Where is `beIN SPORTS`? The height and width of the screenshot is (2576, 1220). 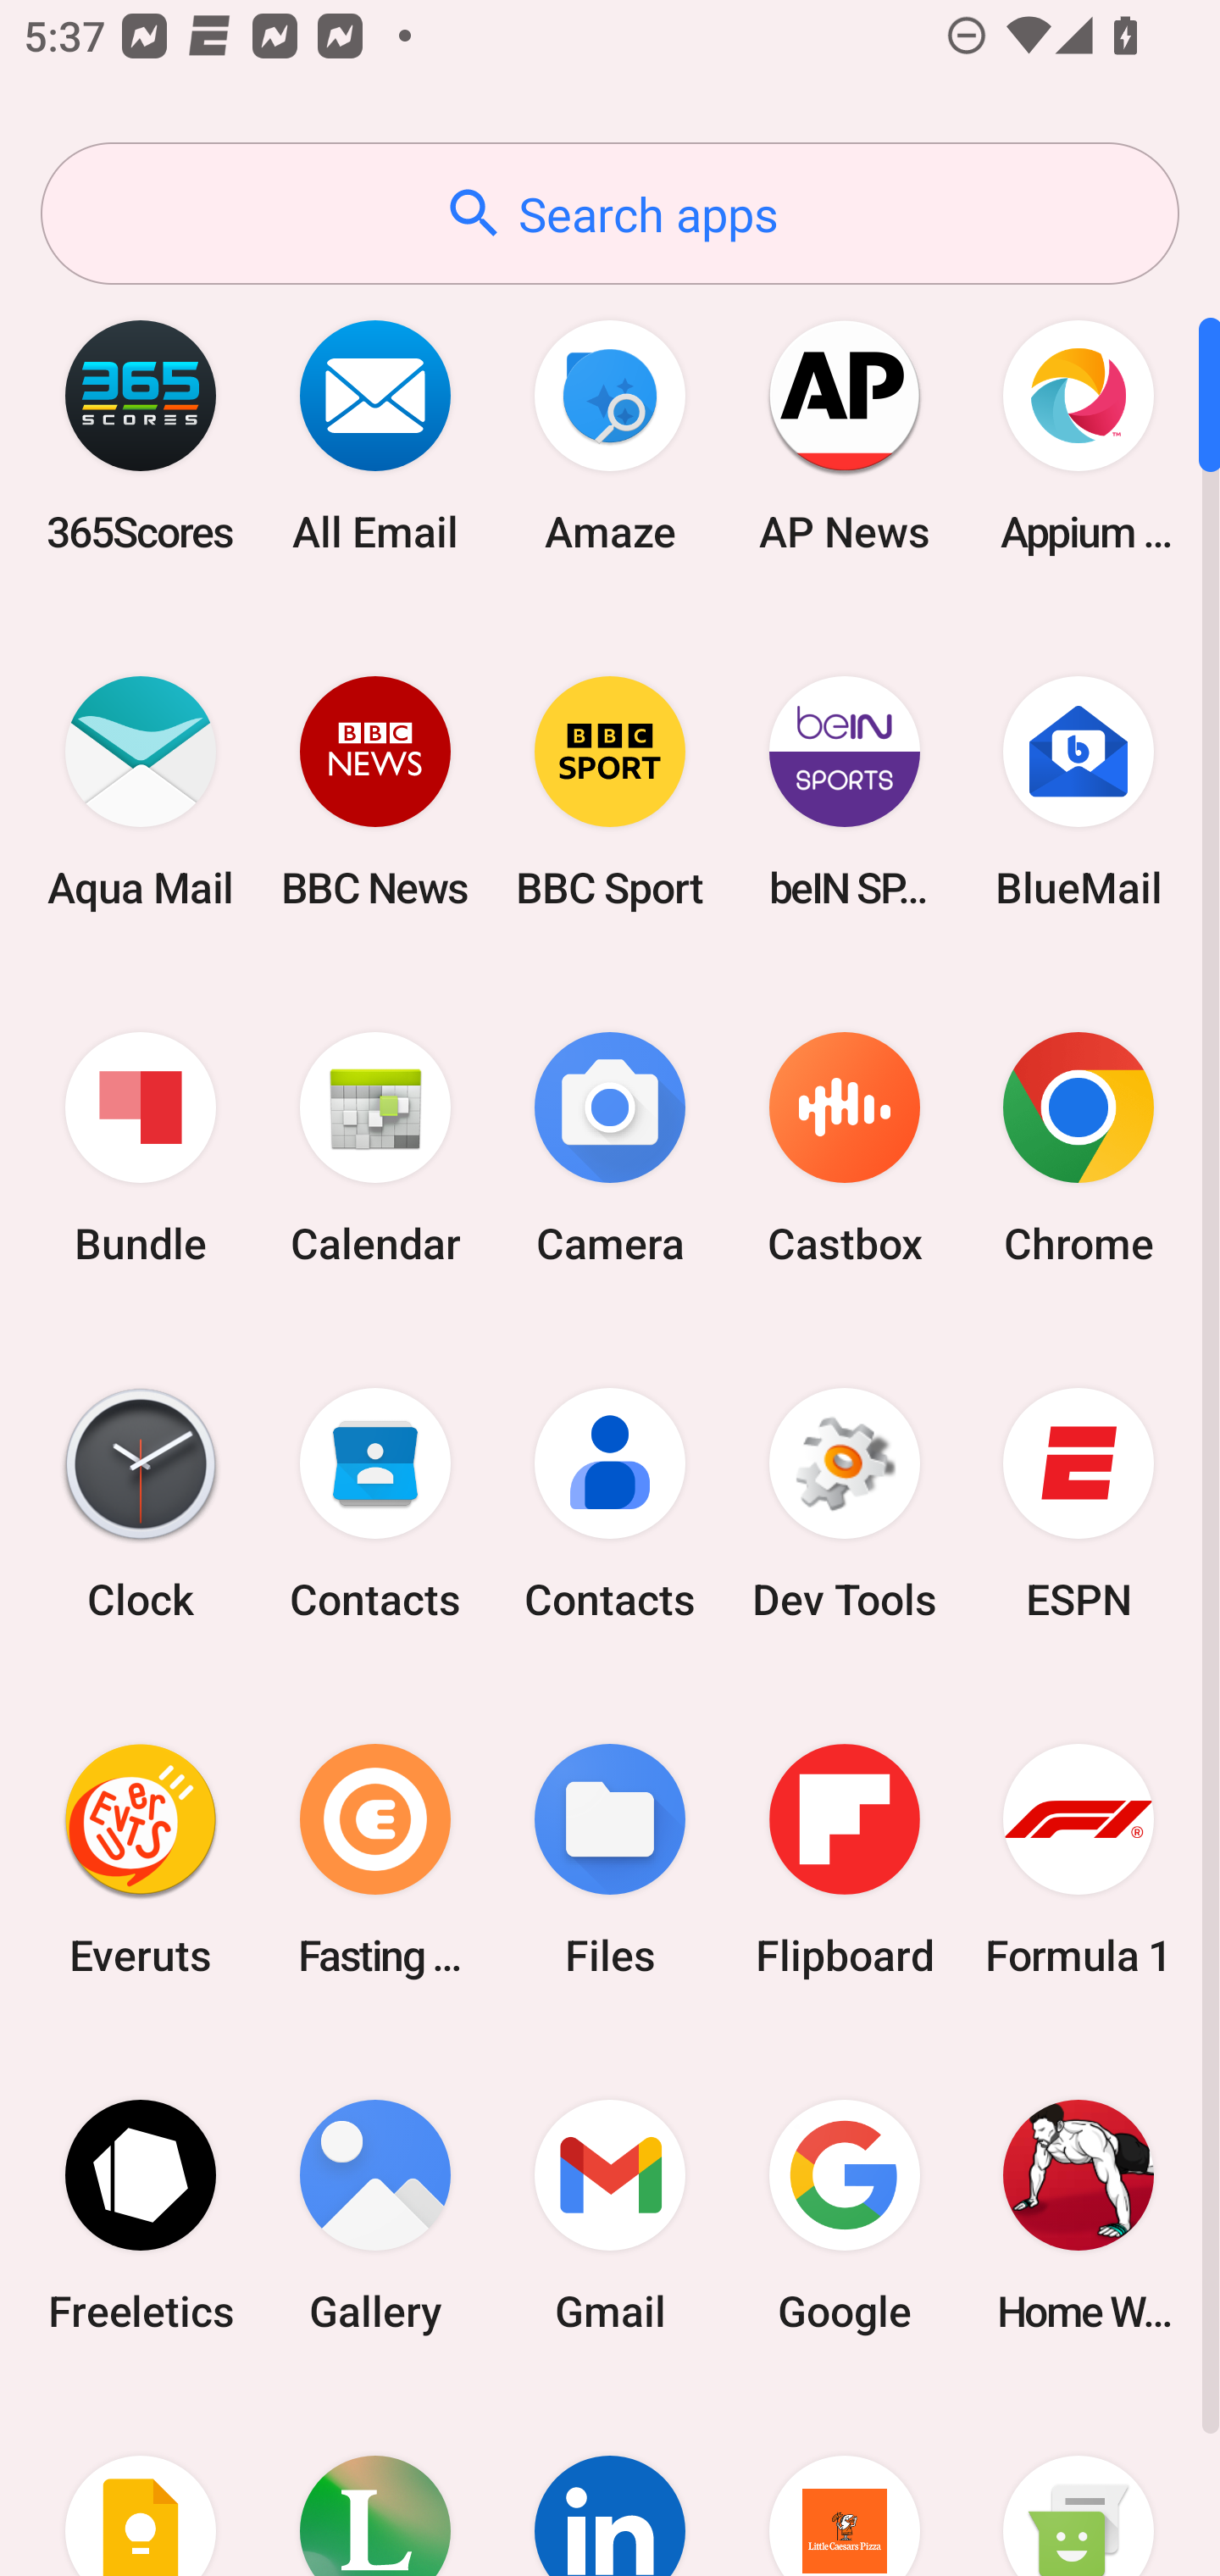
beIN SPORTS is located at coordinates (844, 791).